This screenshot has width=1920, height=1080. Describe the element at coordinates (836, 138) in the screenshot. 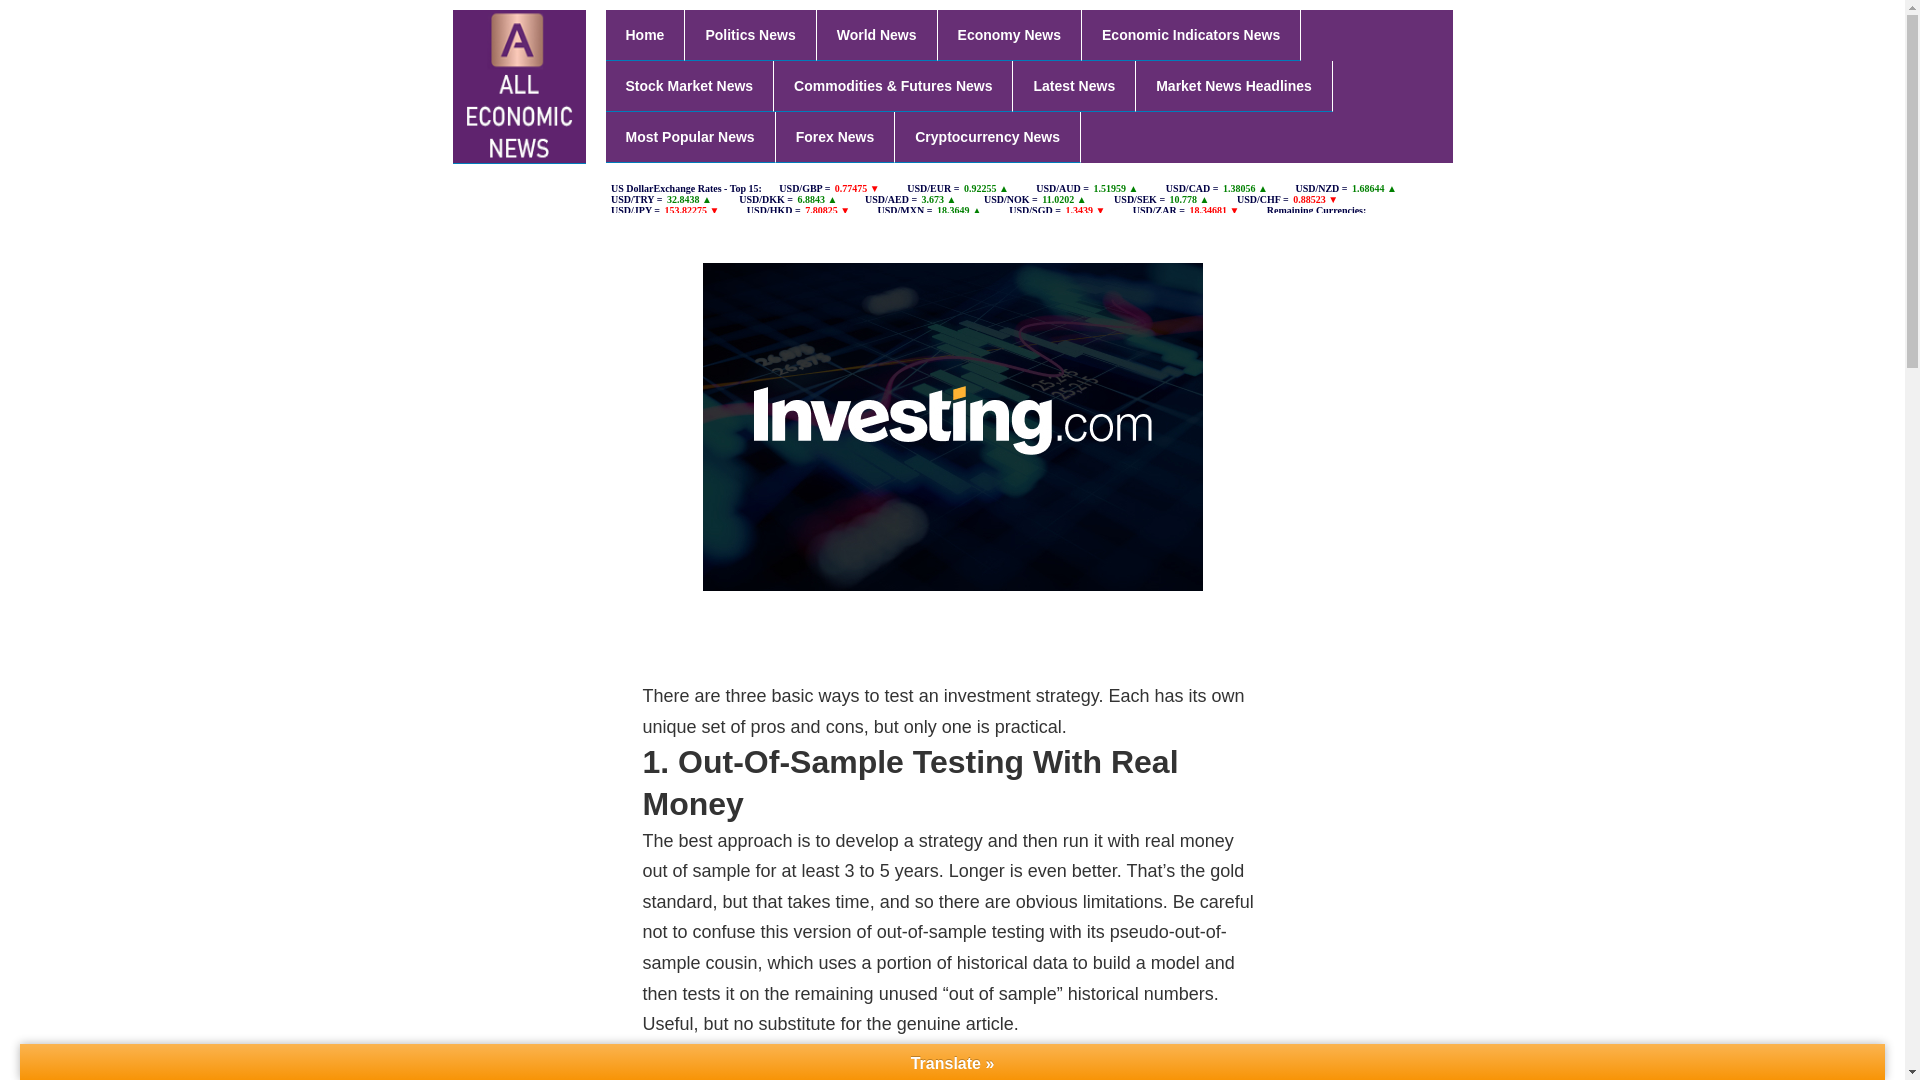

I see `Forex News` at that location.